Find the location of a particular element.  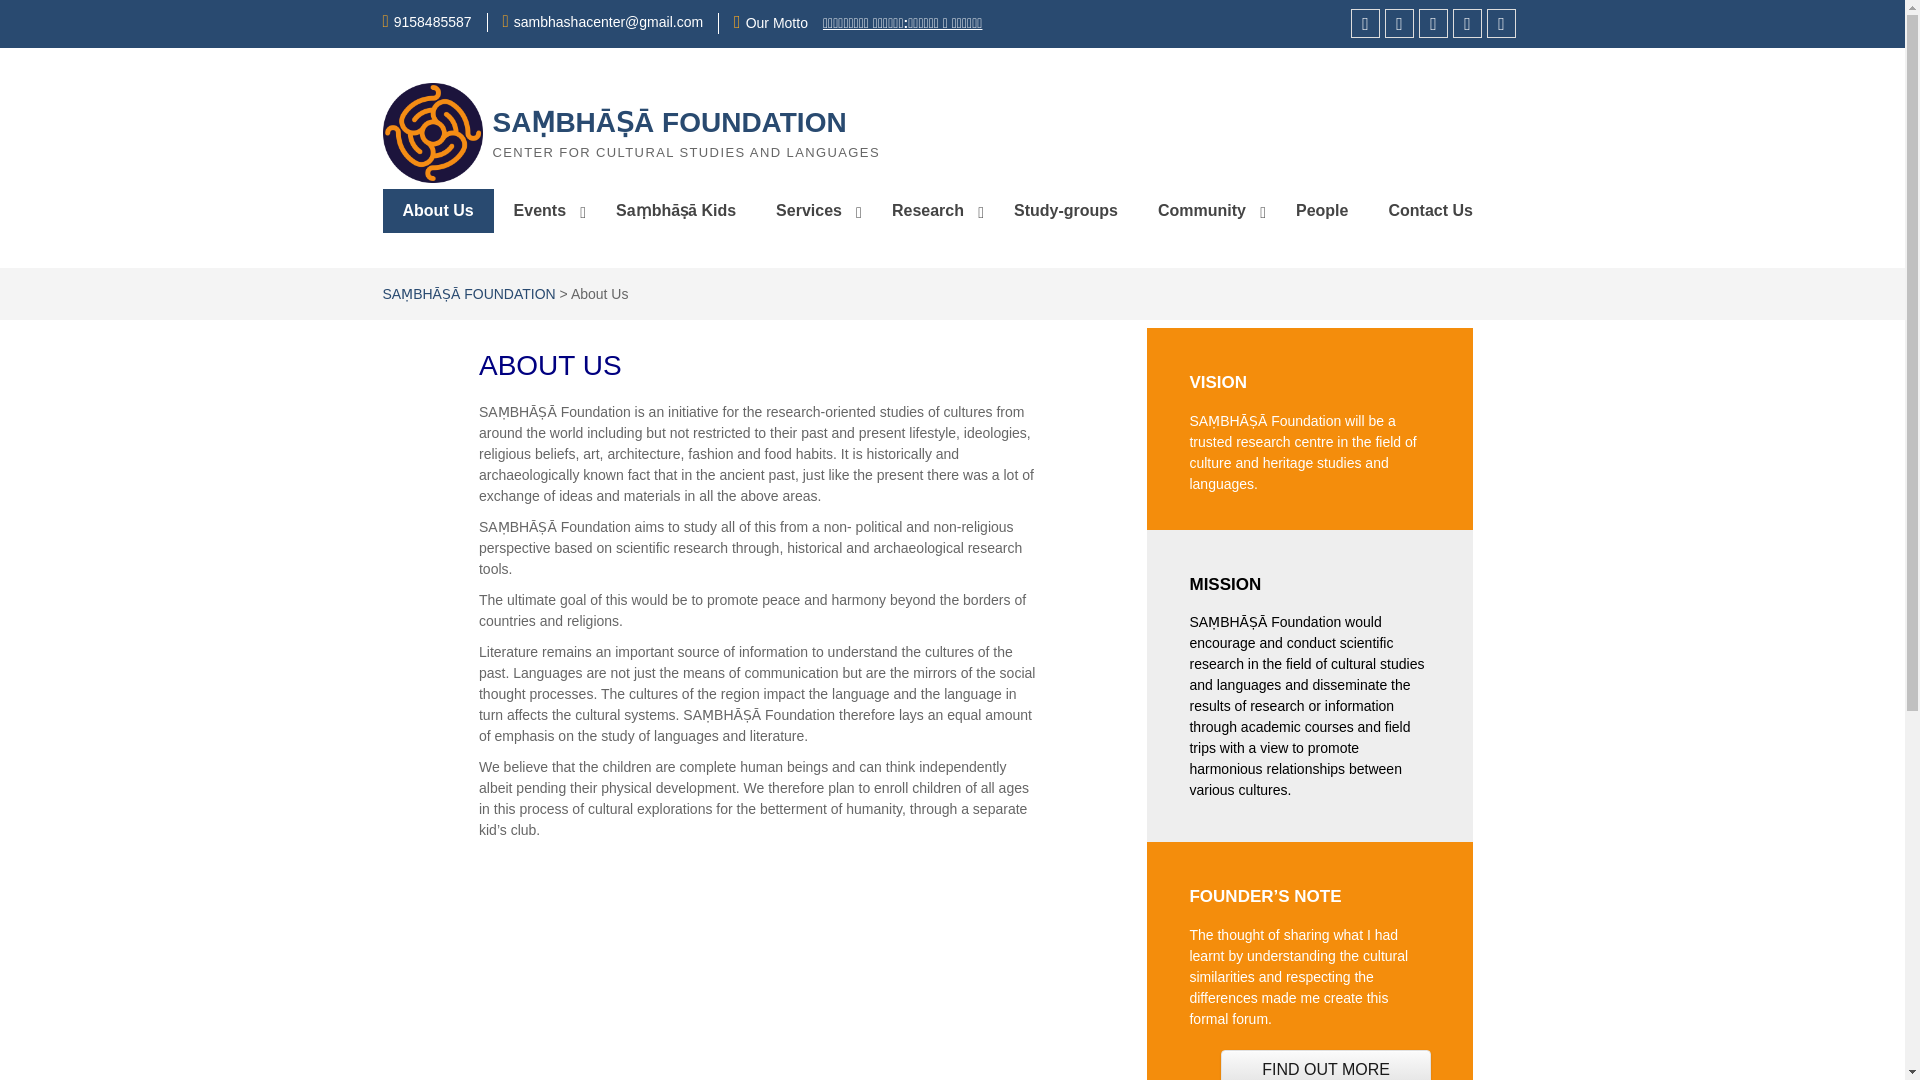

Services is located at coordinates (814, 211).